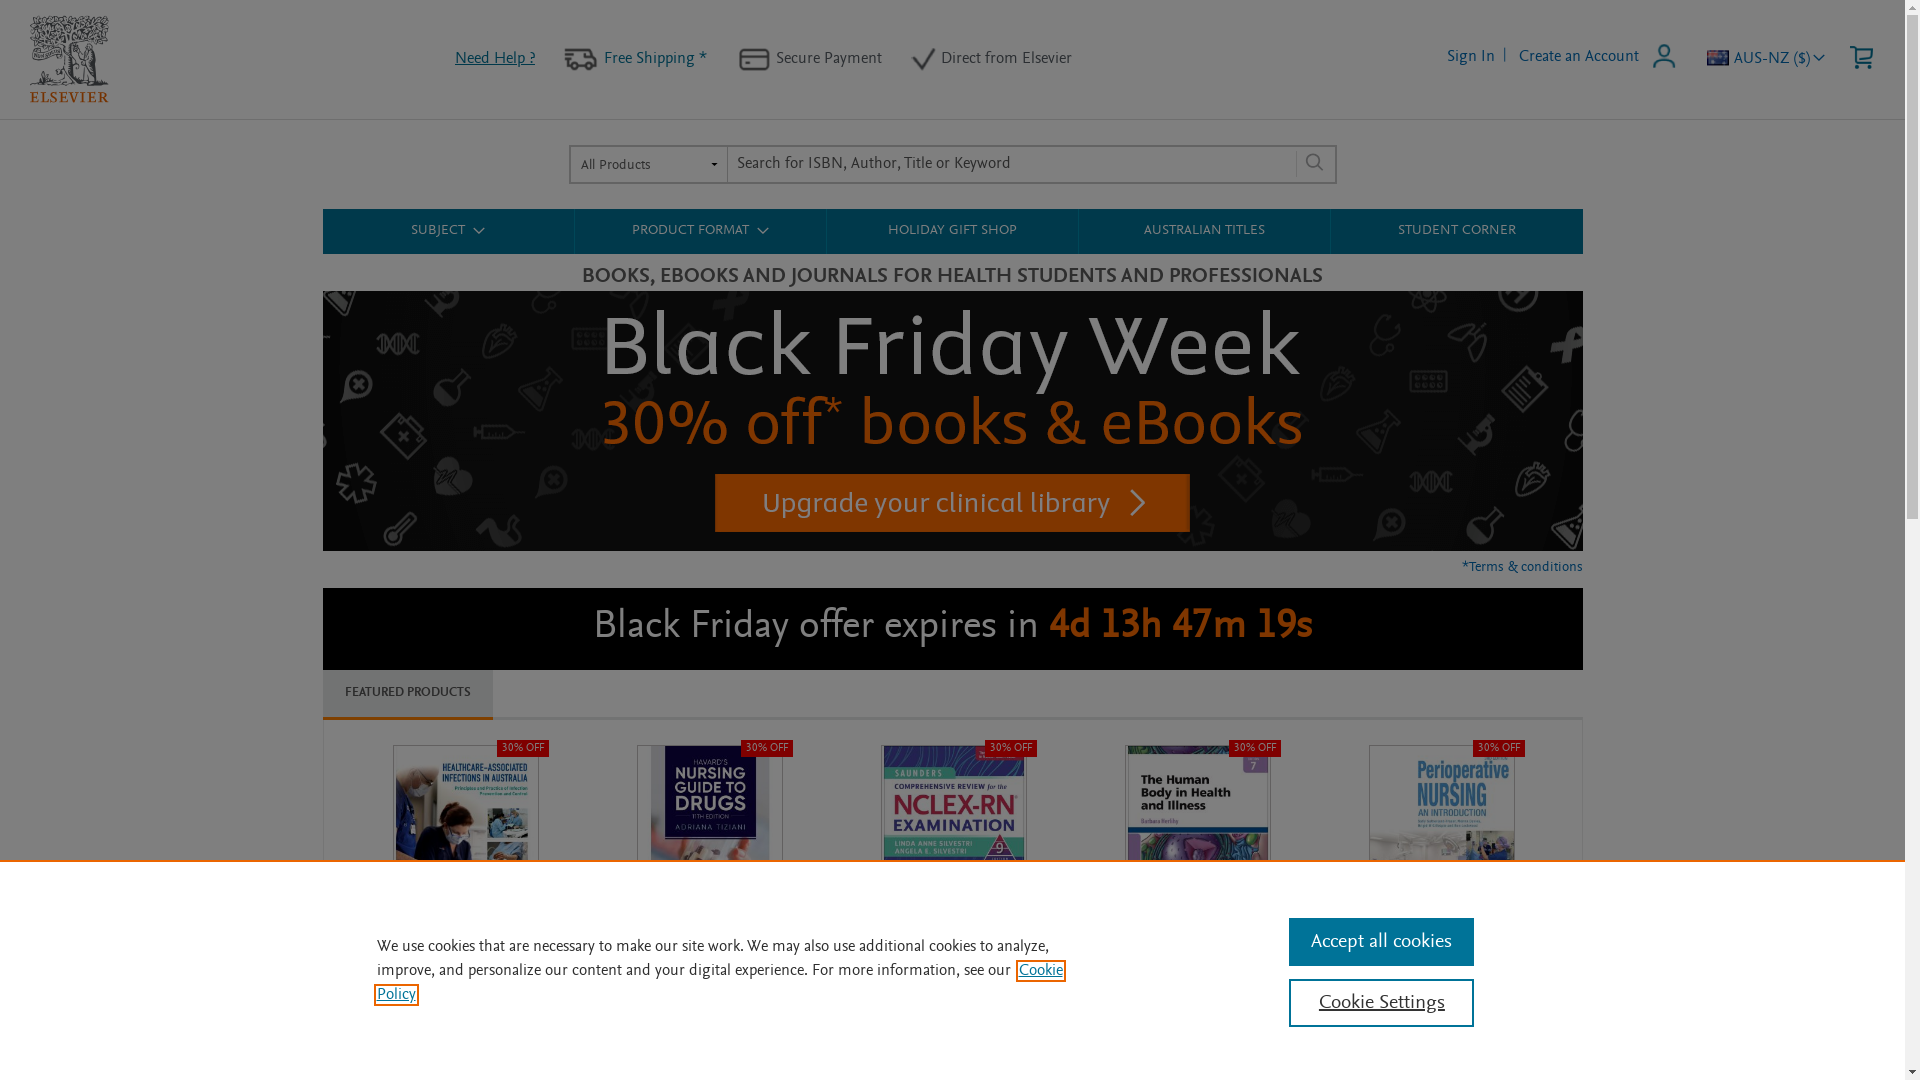  What do you see at coordinates (1197, 843) in the screenshot?
I see `30% OFF
Book` at bounding box center [1197, 843].